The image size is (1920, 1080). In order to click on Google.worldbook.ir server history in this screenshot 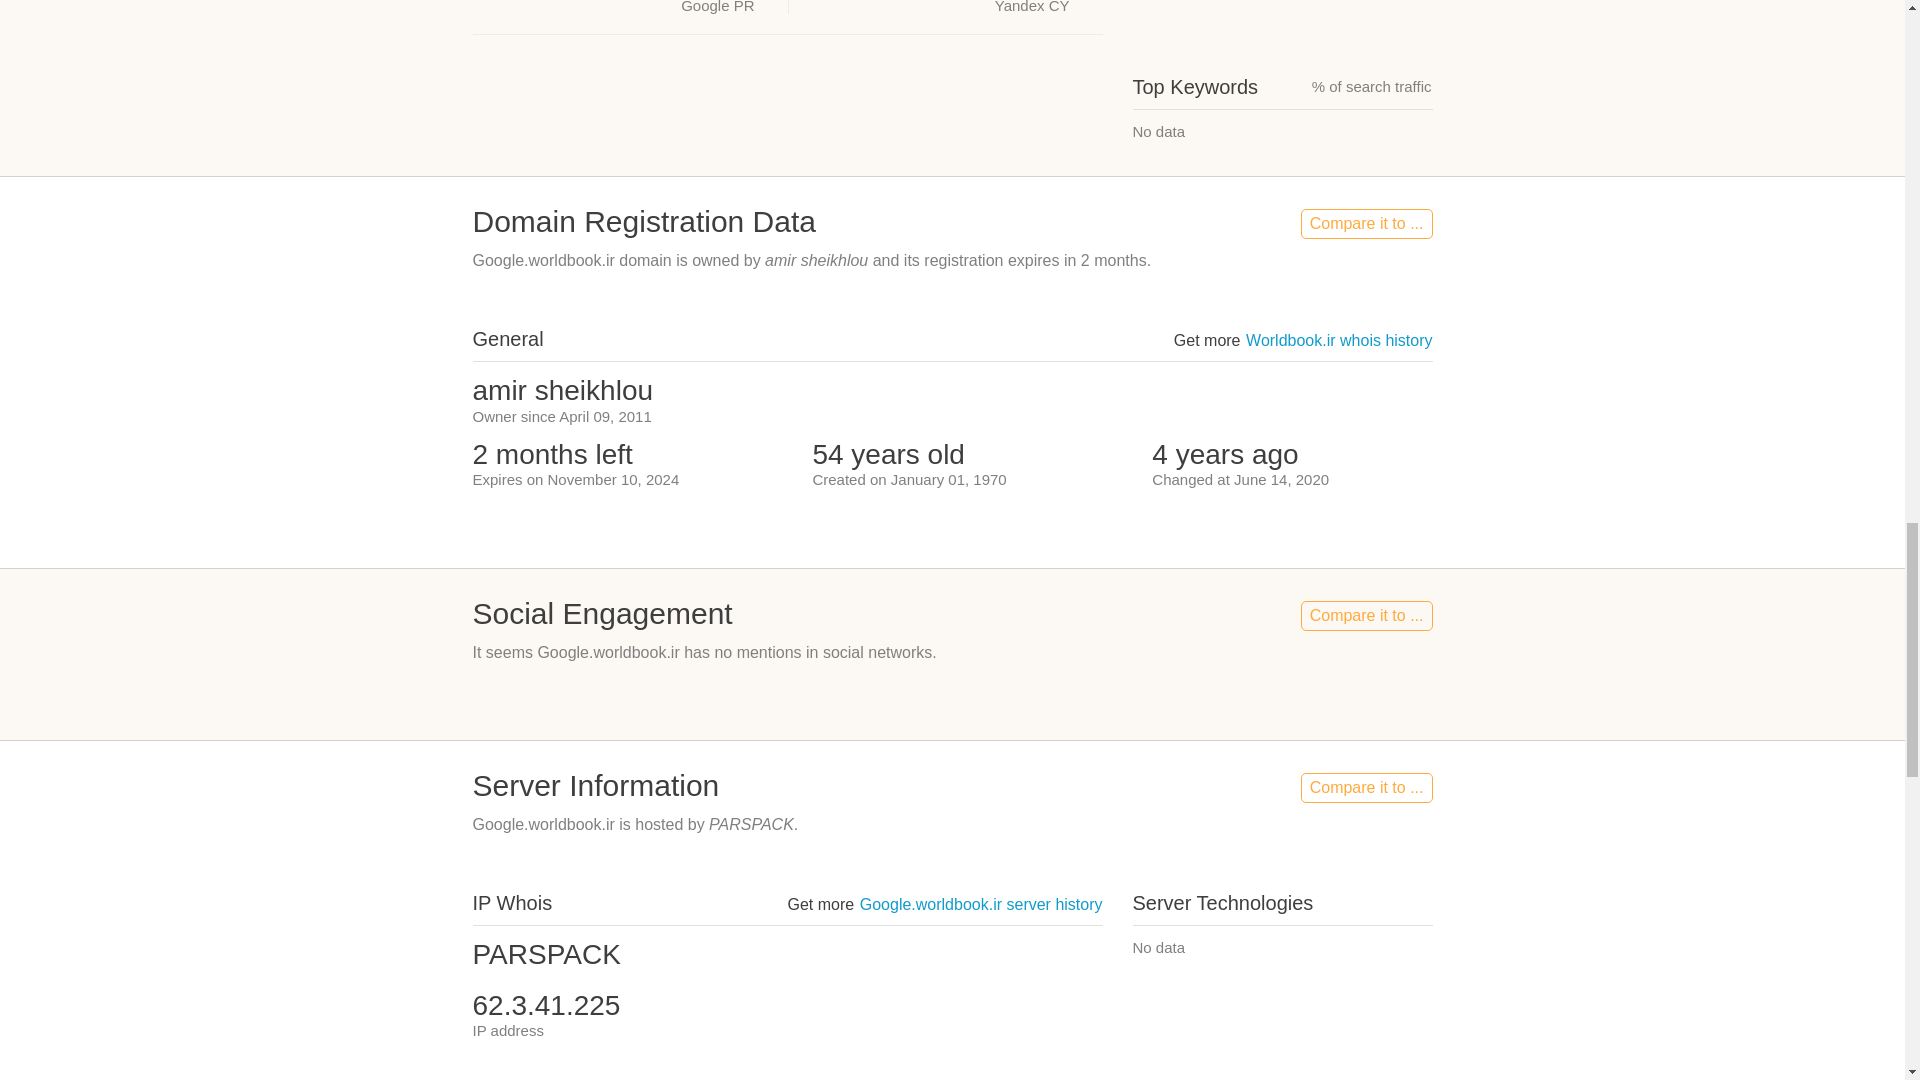, I will do `click(981, 904)`.